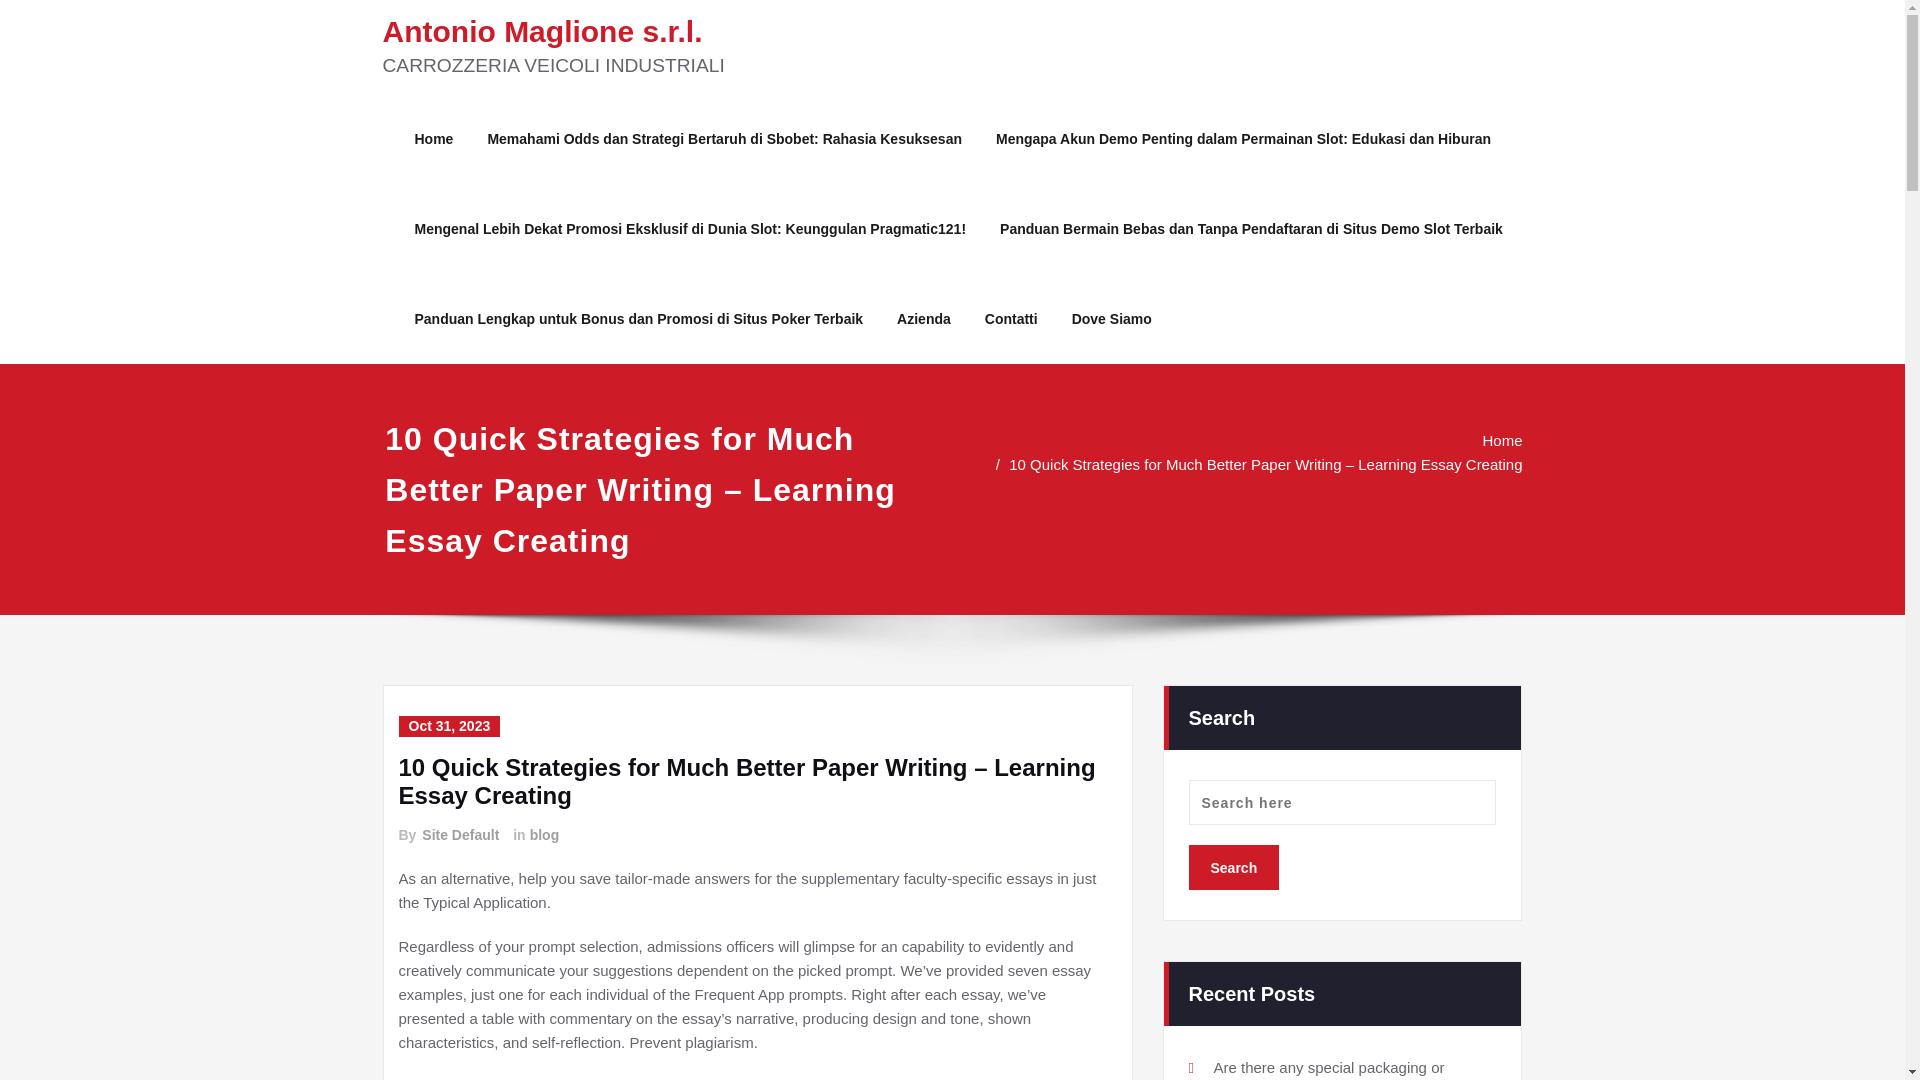  What do you see at coordinates (448, 726) in the screenshot?
I see `Oct 31, 2023` at bounding box center [448, 726].